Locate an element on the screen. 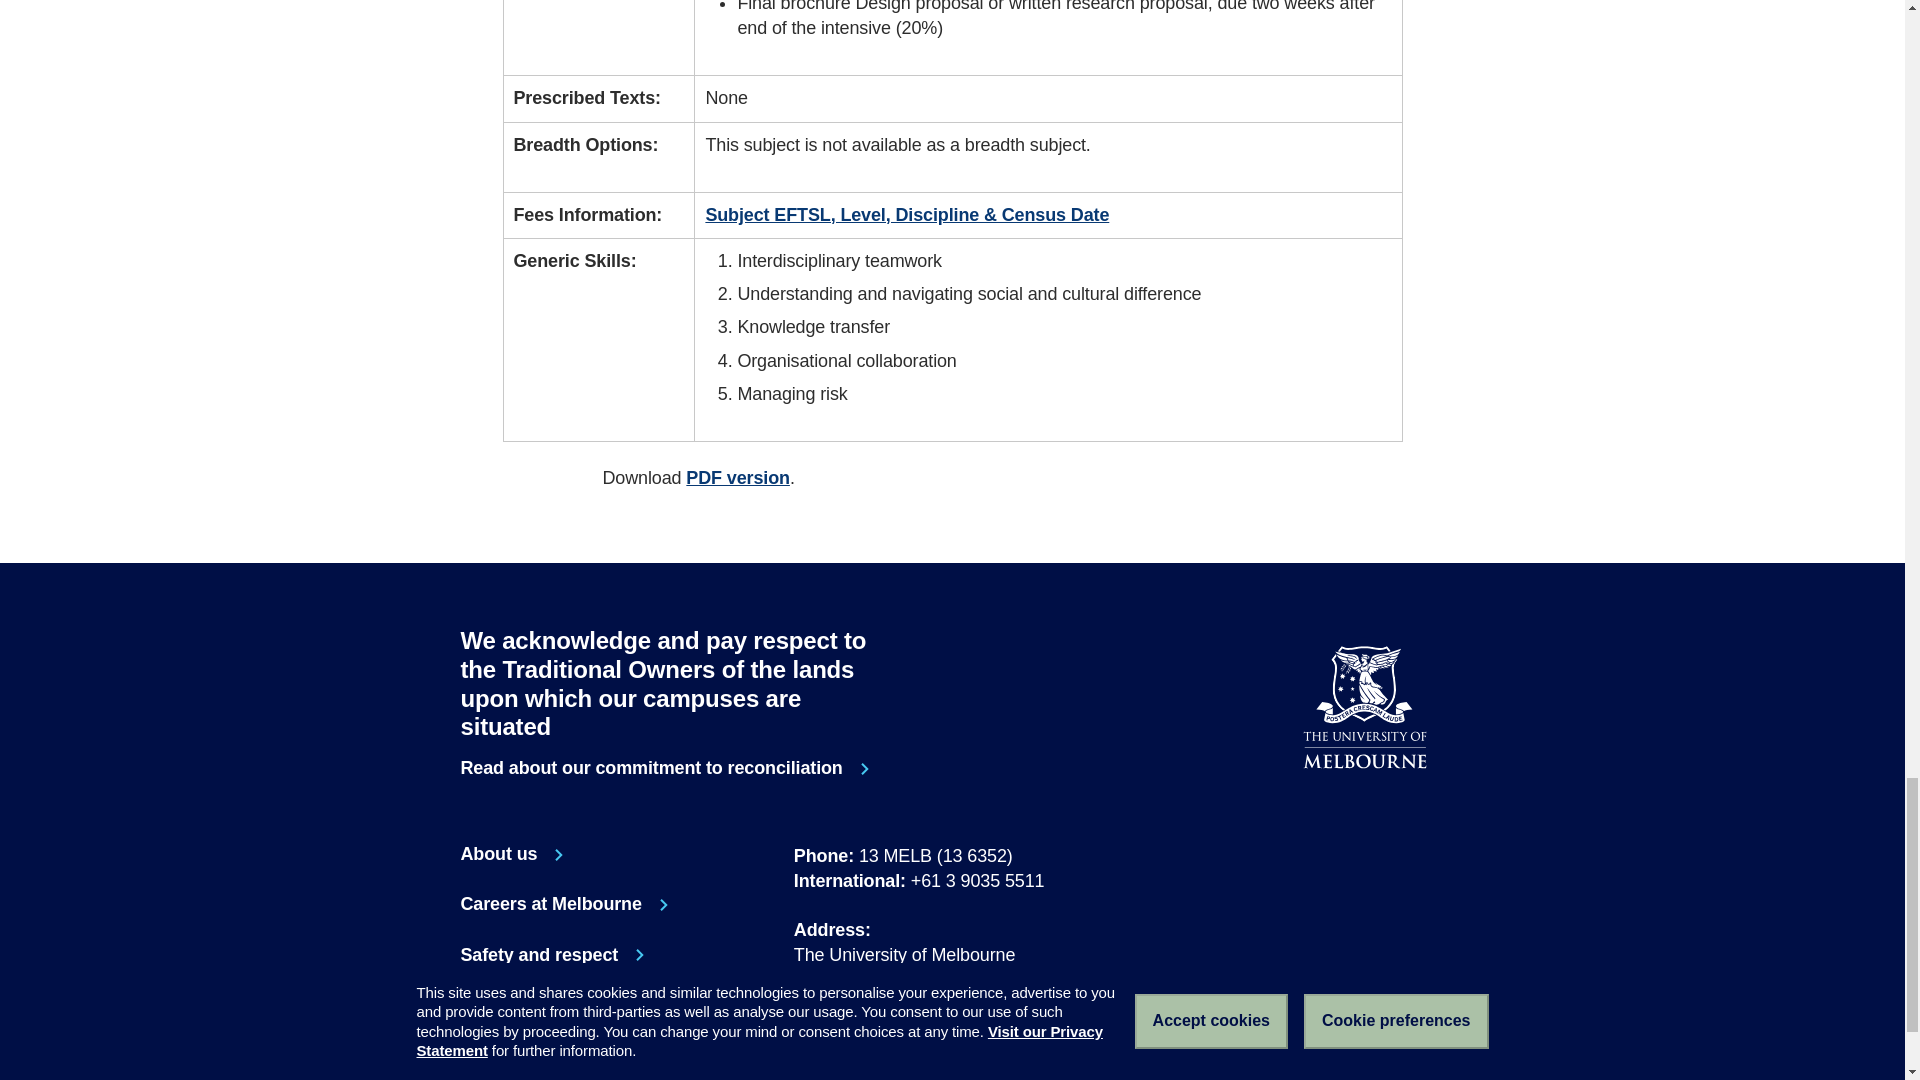 The image size is (1920, 1080). View all Campus locations is located at coordinates (668, 768).